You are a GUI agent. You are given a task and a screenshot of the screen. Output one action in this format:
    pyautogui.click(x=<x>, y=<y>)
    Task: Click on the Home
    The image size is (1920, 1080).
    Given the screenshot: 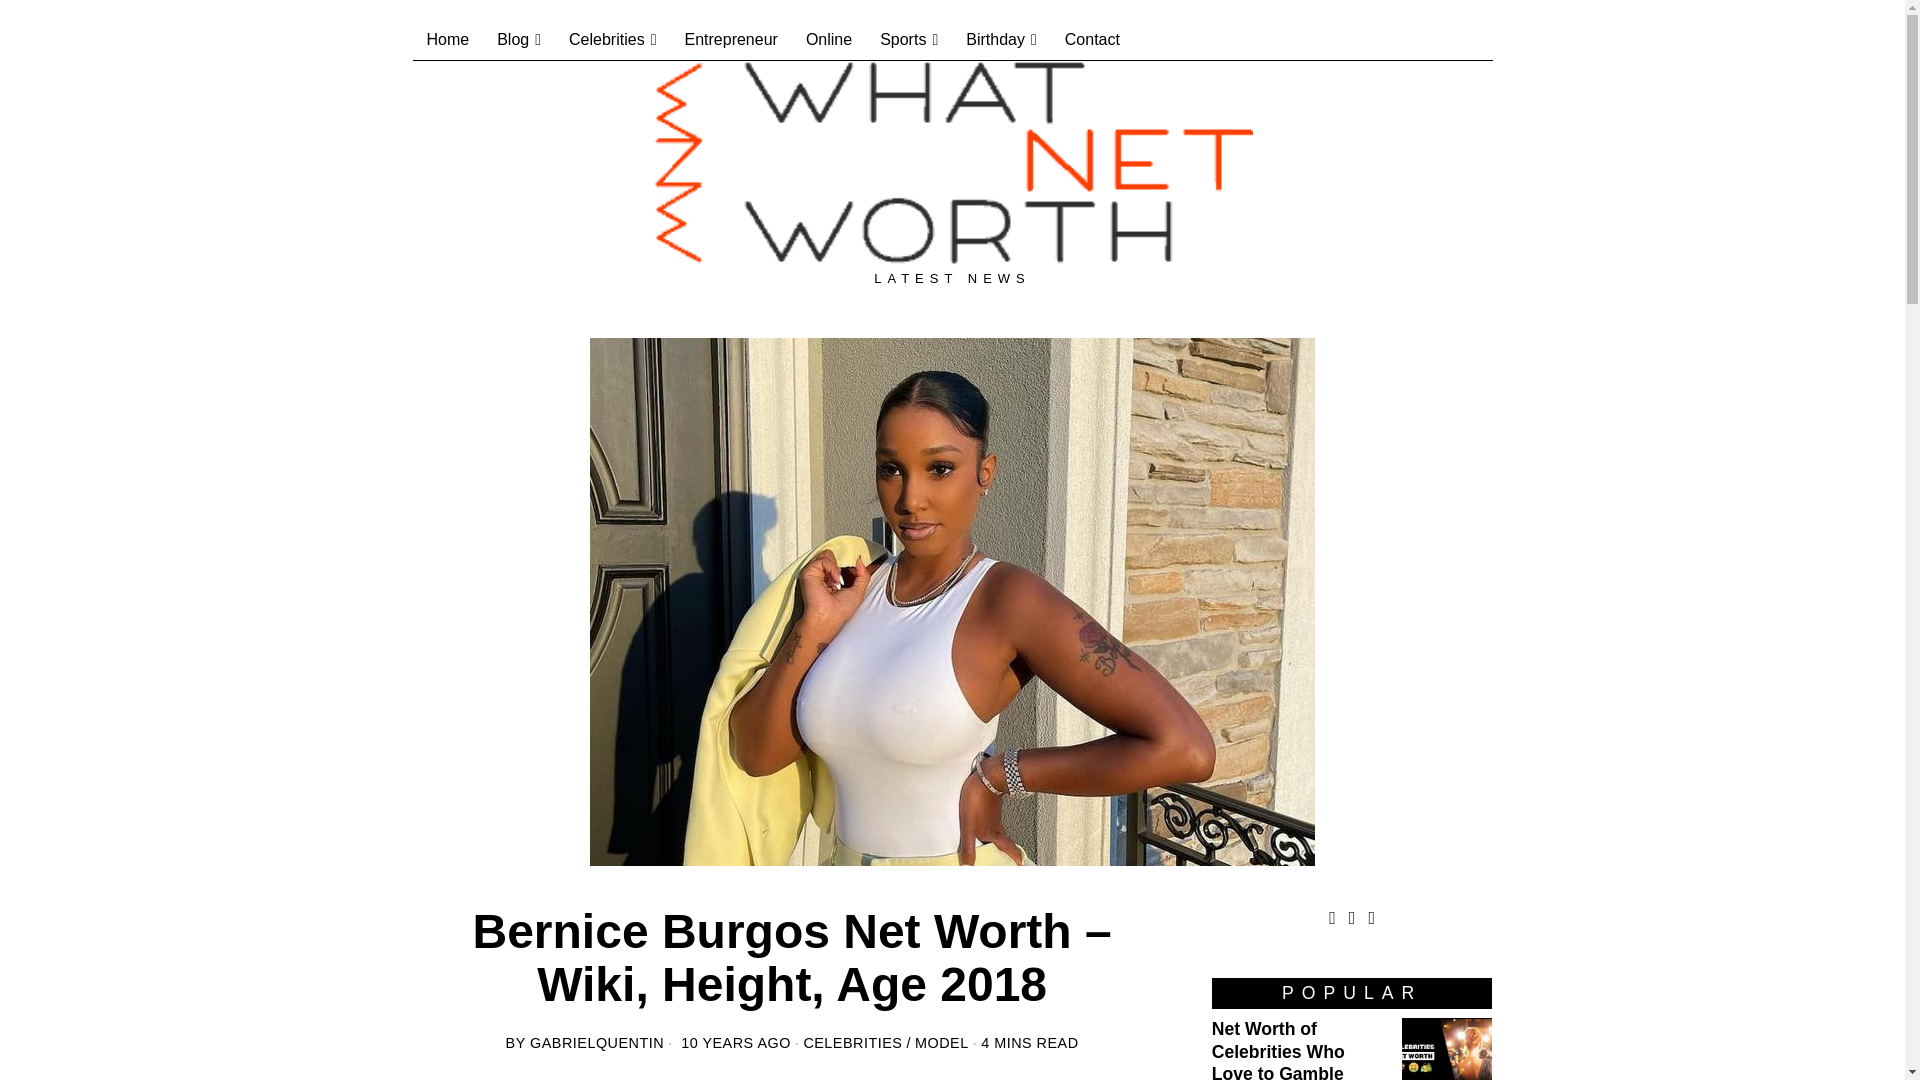 What is the action you would take?
    pyautogui.click(x=448, y=40)
    